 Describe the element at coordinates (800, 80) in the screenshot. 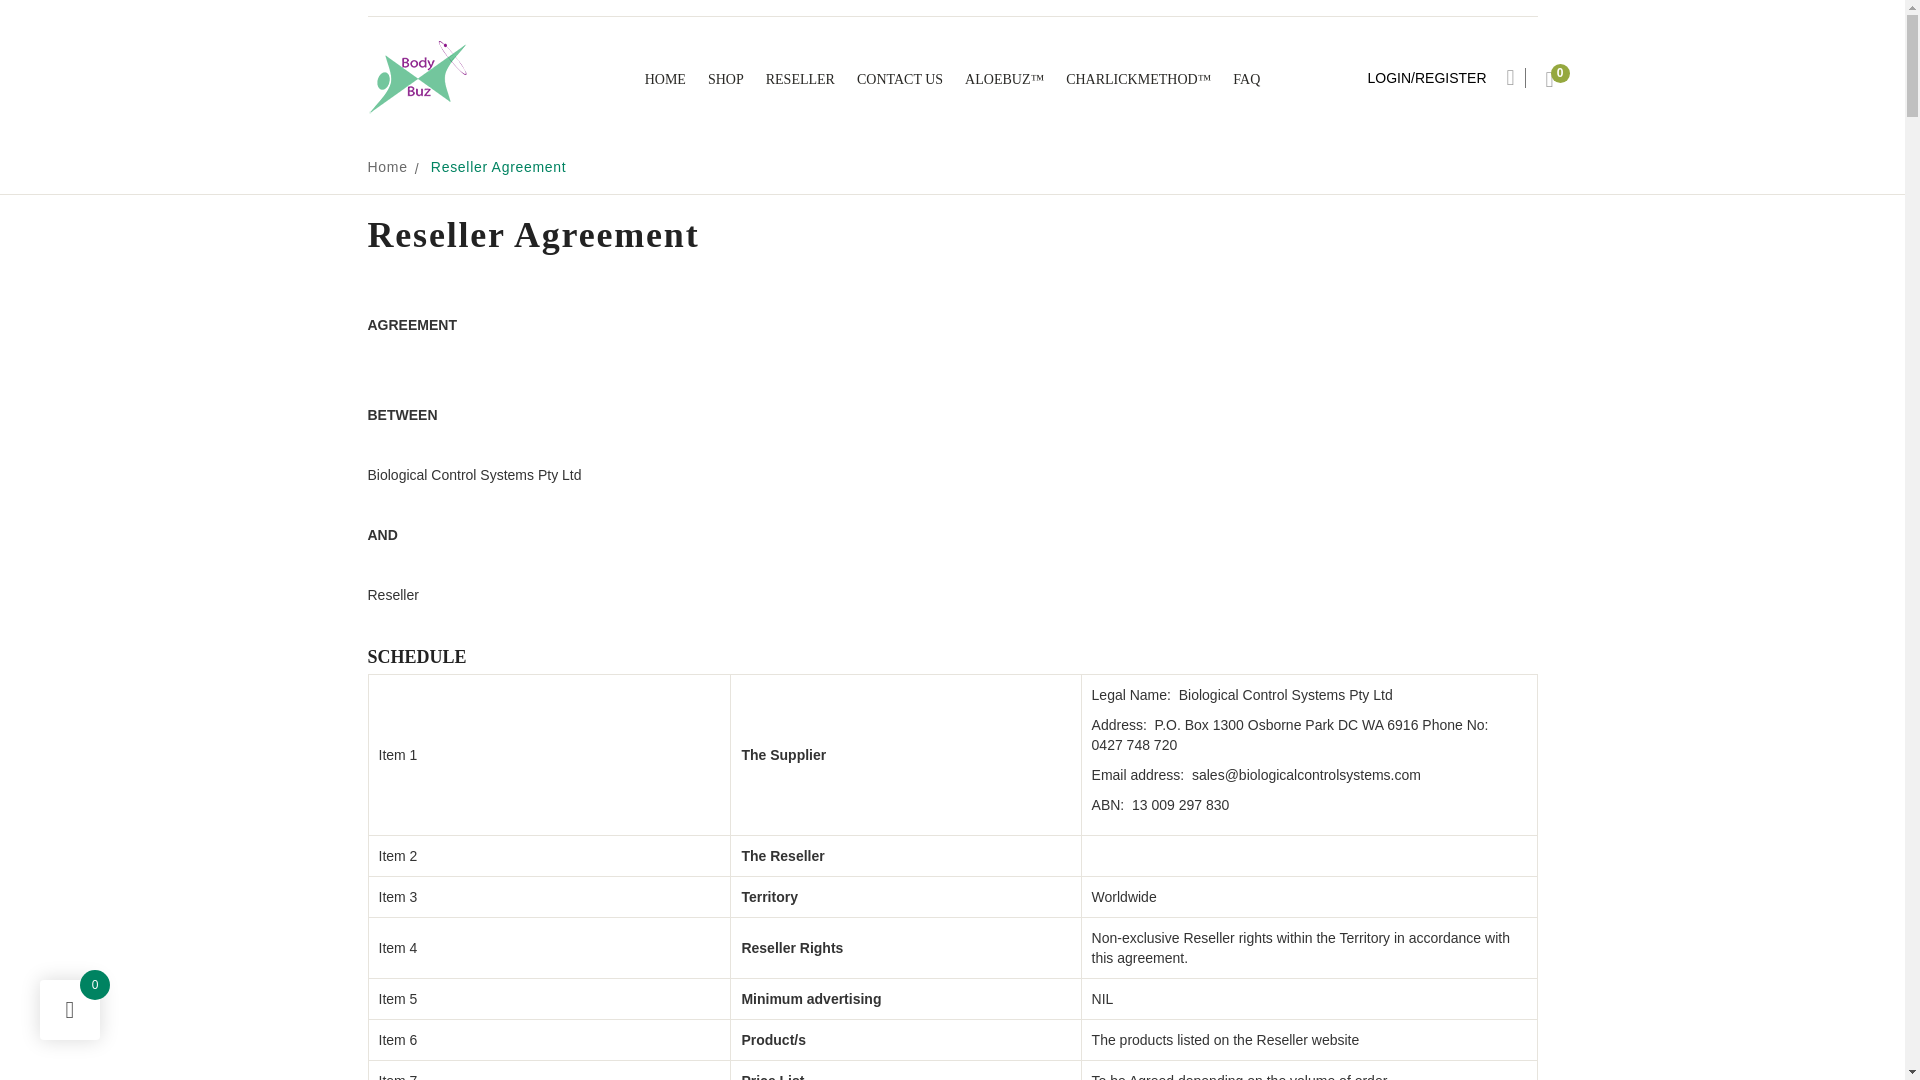

I see `RESELLER` at that location.